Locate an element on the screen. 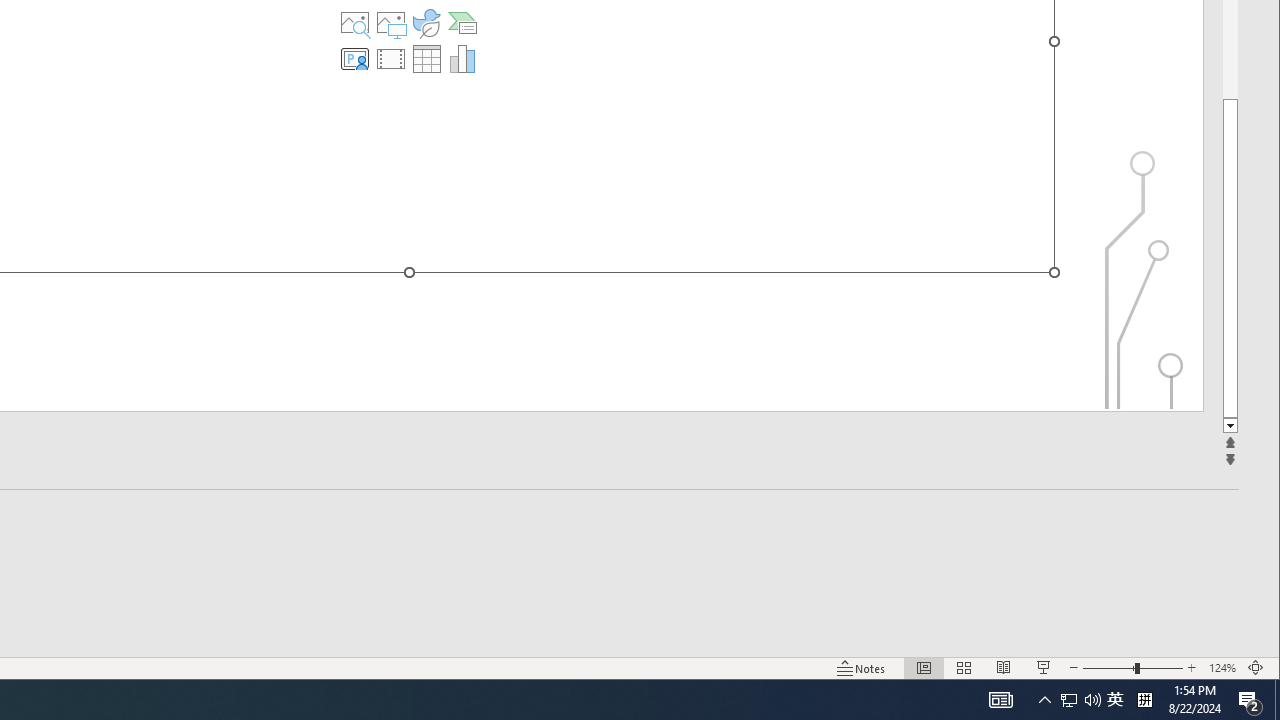 Image resolution: width=1280 pixels, height=720 pixels. Insert Chart is located at coordinates (1004, 668).